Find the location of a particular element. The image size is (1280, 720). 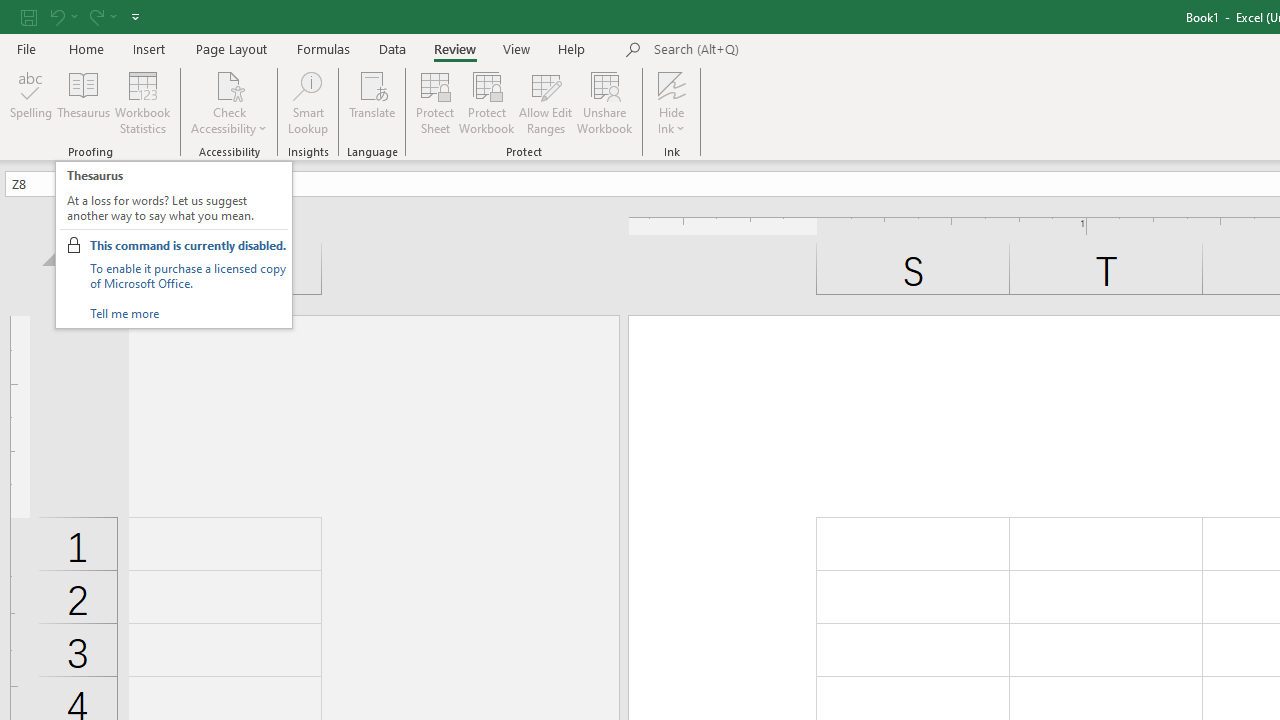

Unshare Workbook is located at coordinates (604, 102).